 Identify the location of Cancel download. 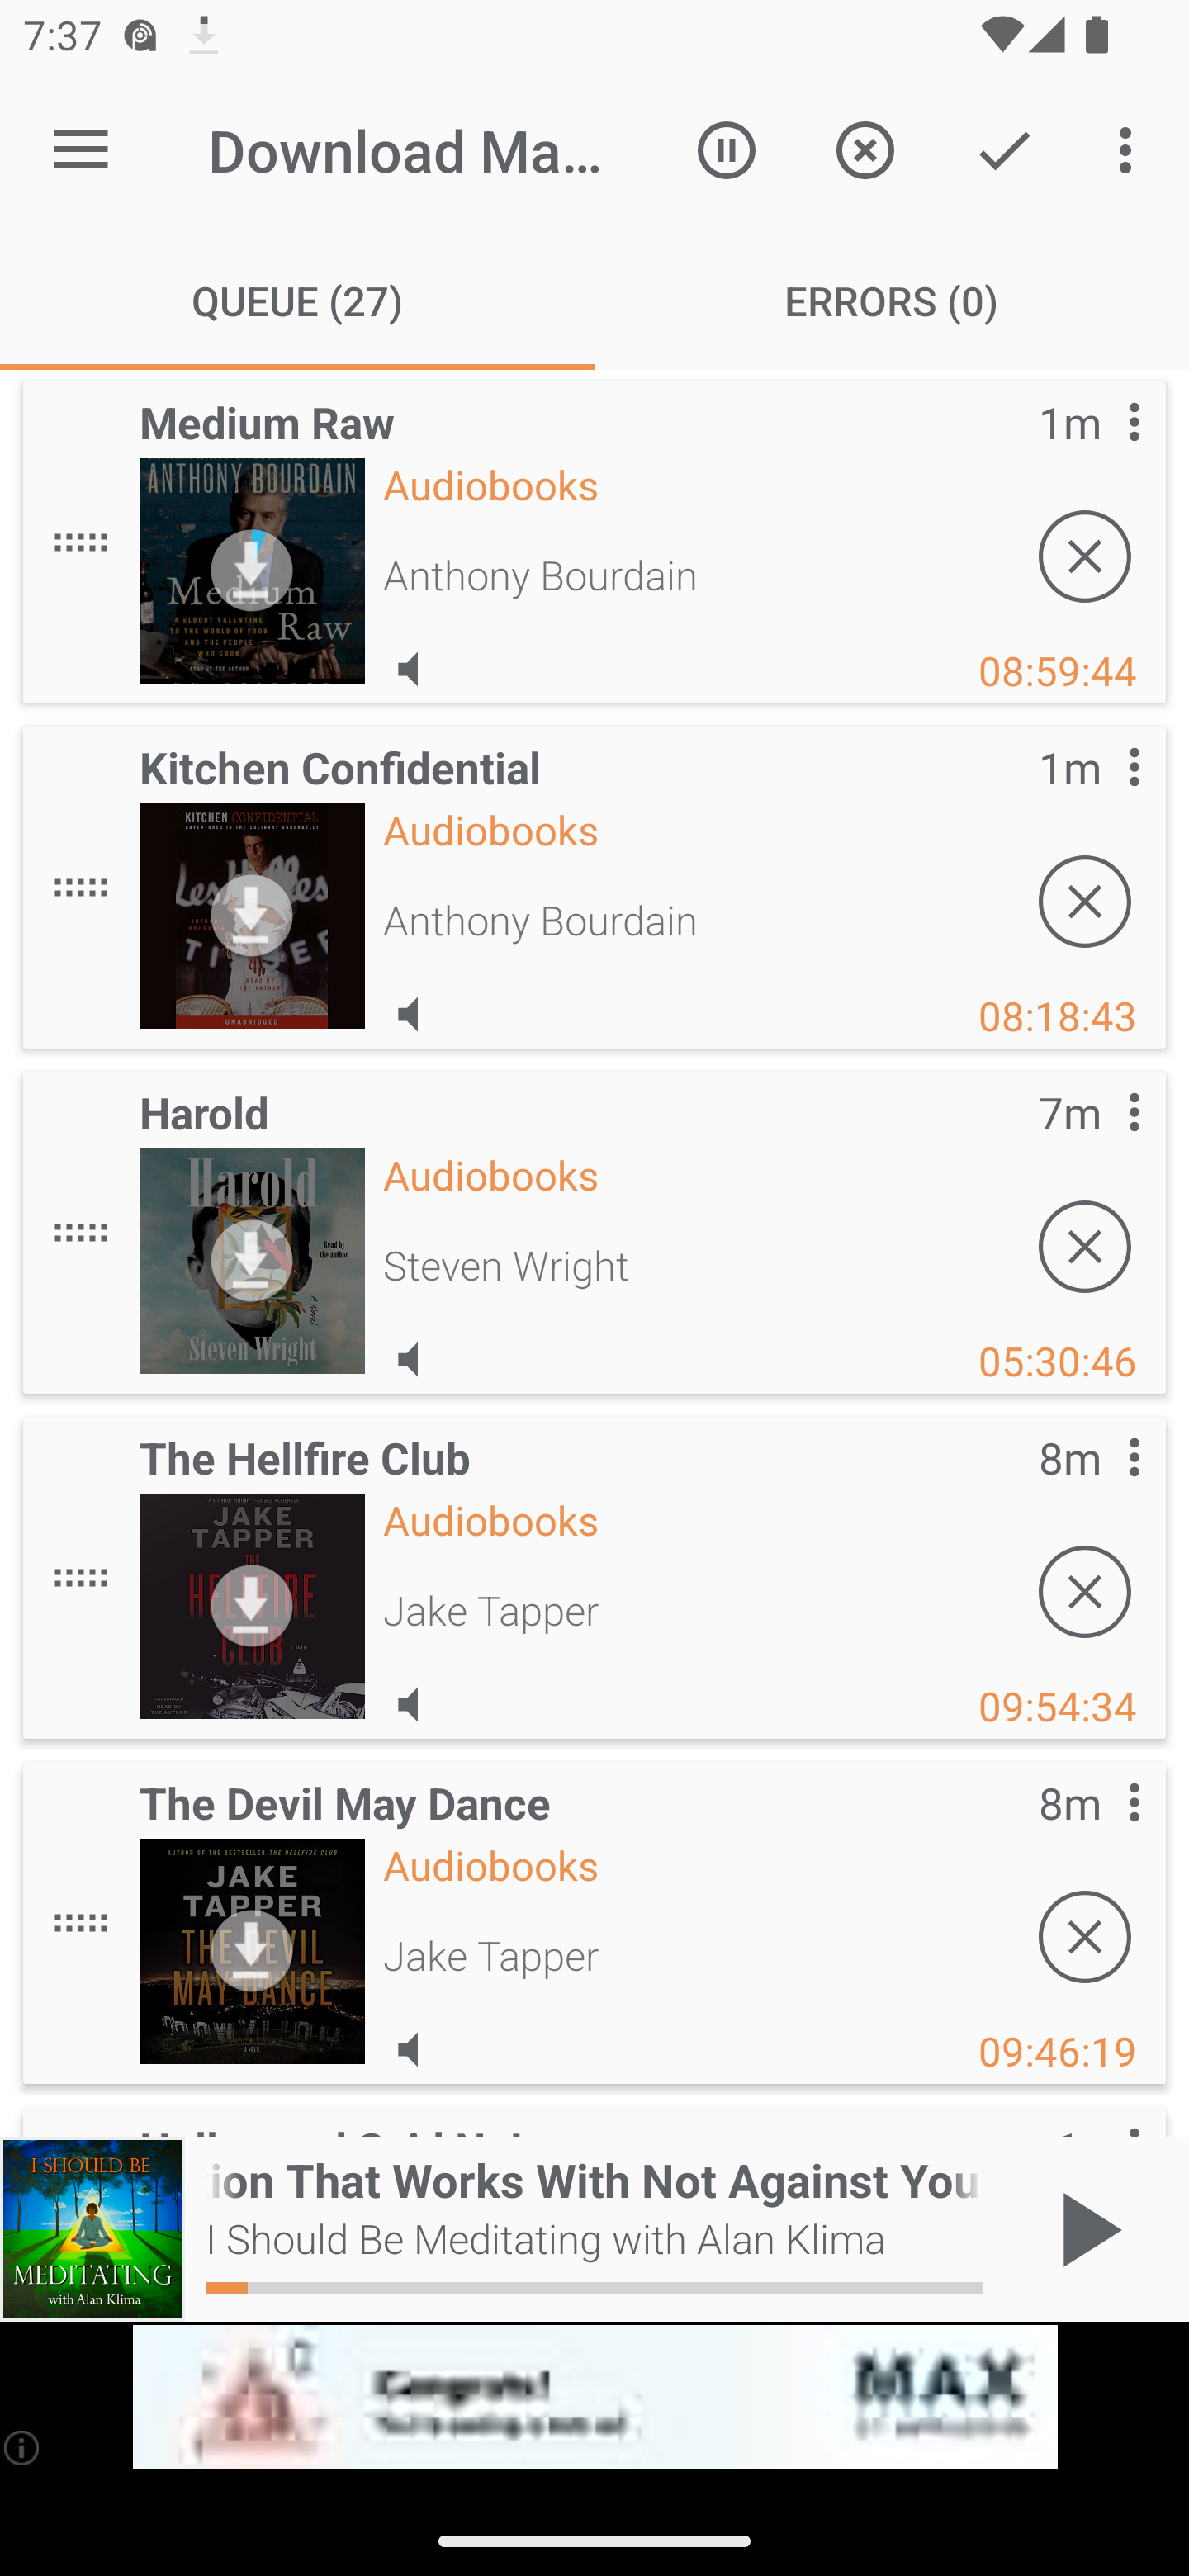
(1085, 902).